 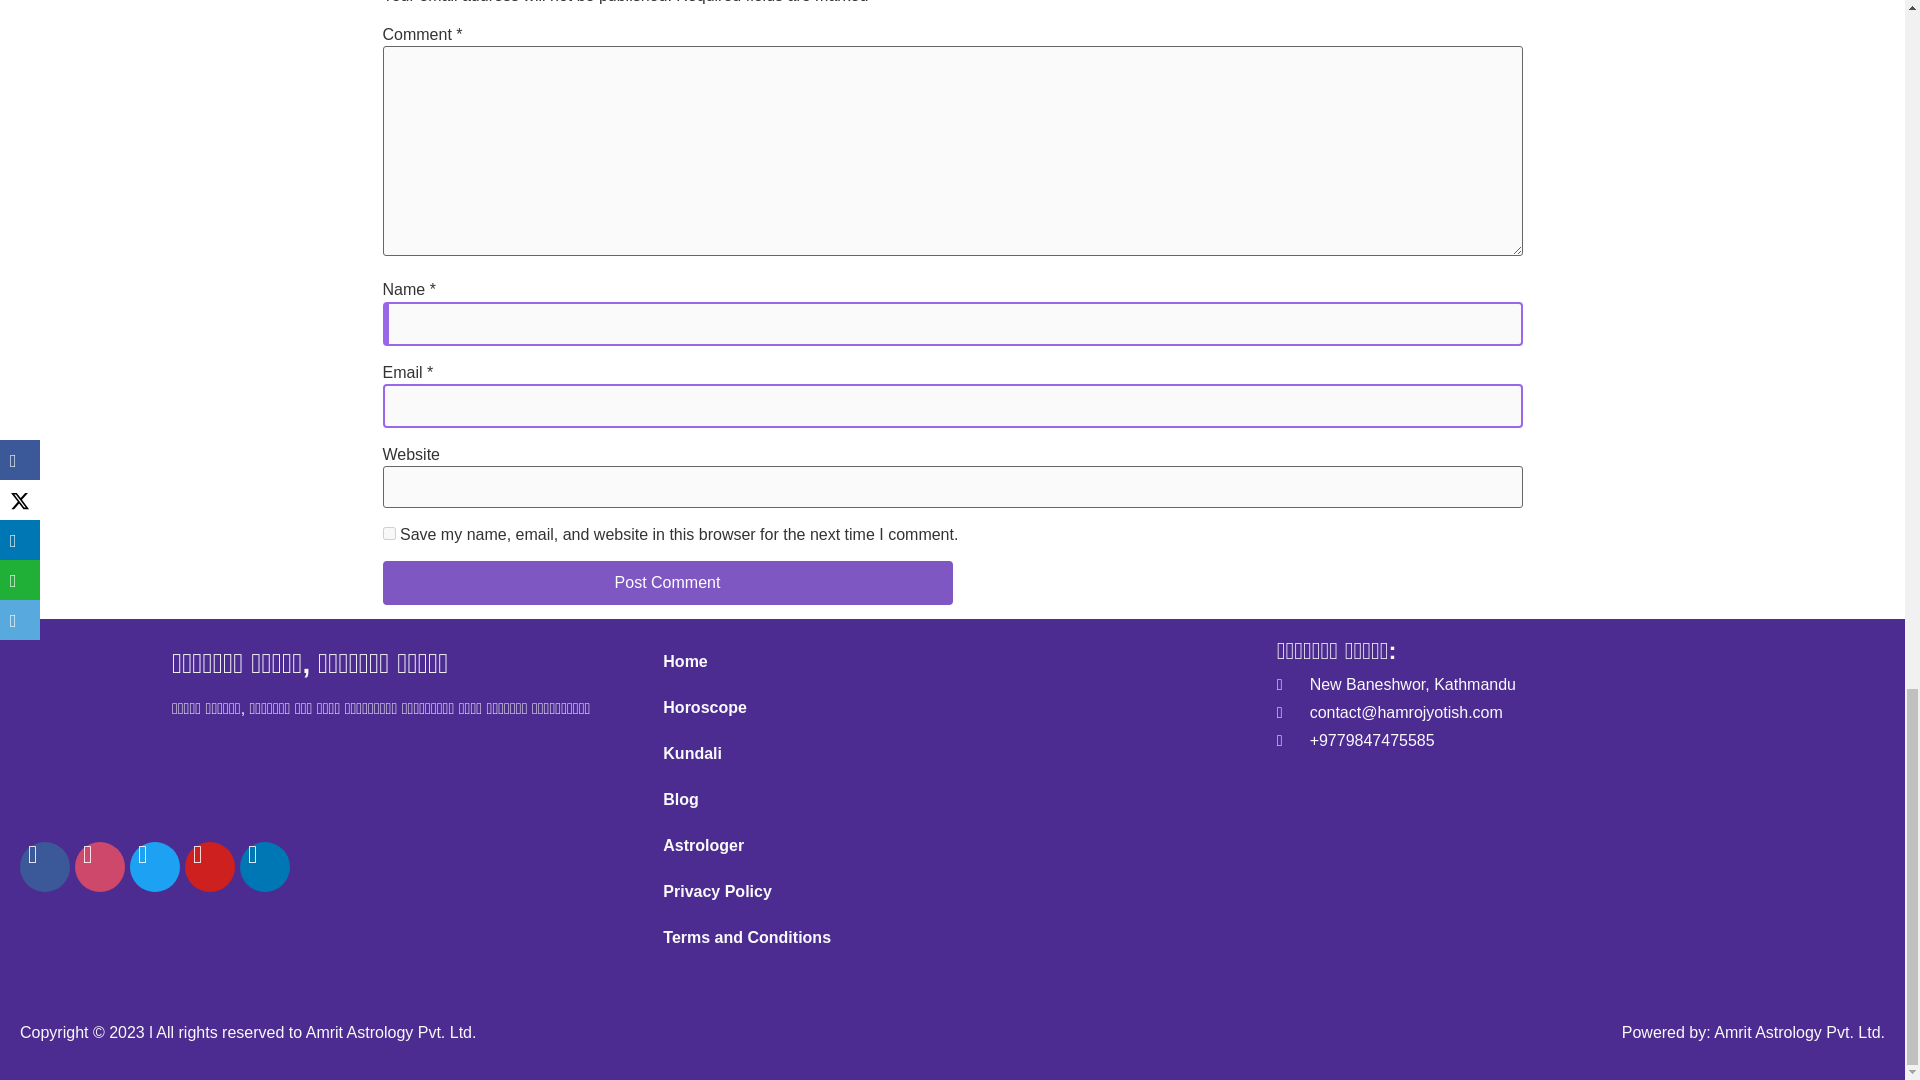 What do you see at coordinates (388, 534) in the screenshot?
I see `yes` at bounding box center [388, 534].